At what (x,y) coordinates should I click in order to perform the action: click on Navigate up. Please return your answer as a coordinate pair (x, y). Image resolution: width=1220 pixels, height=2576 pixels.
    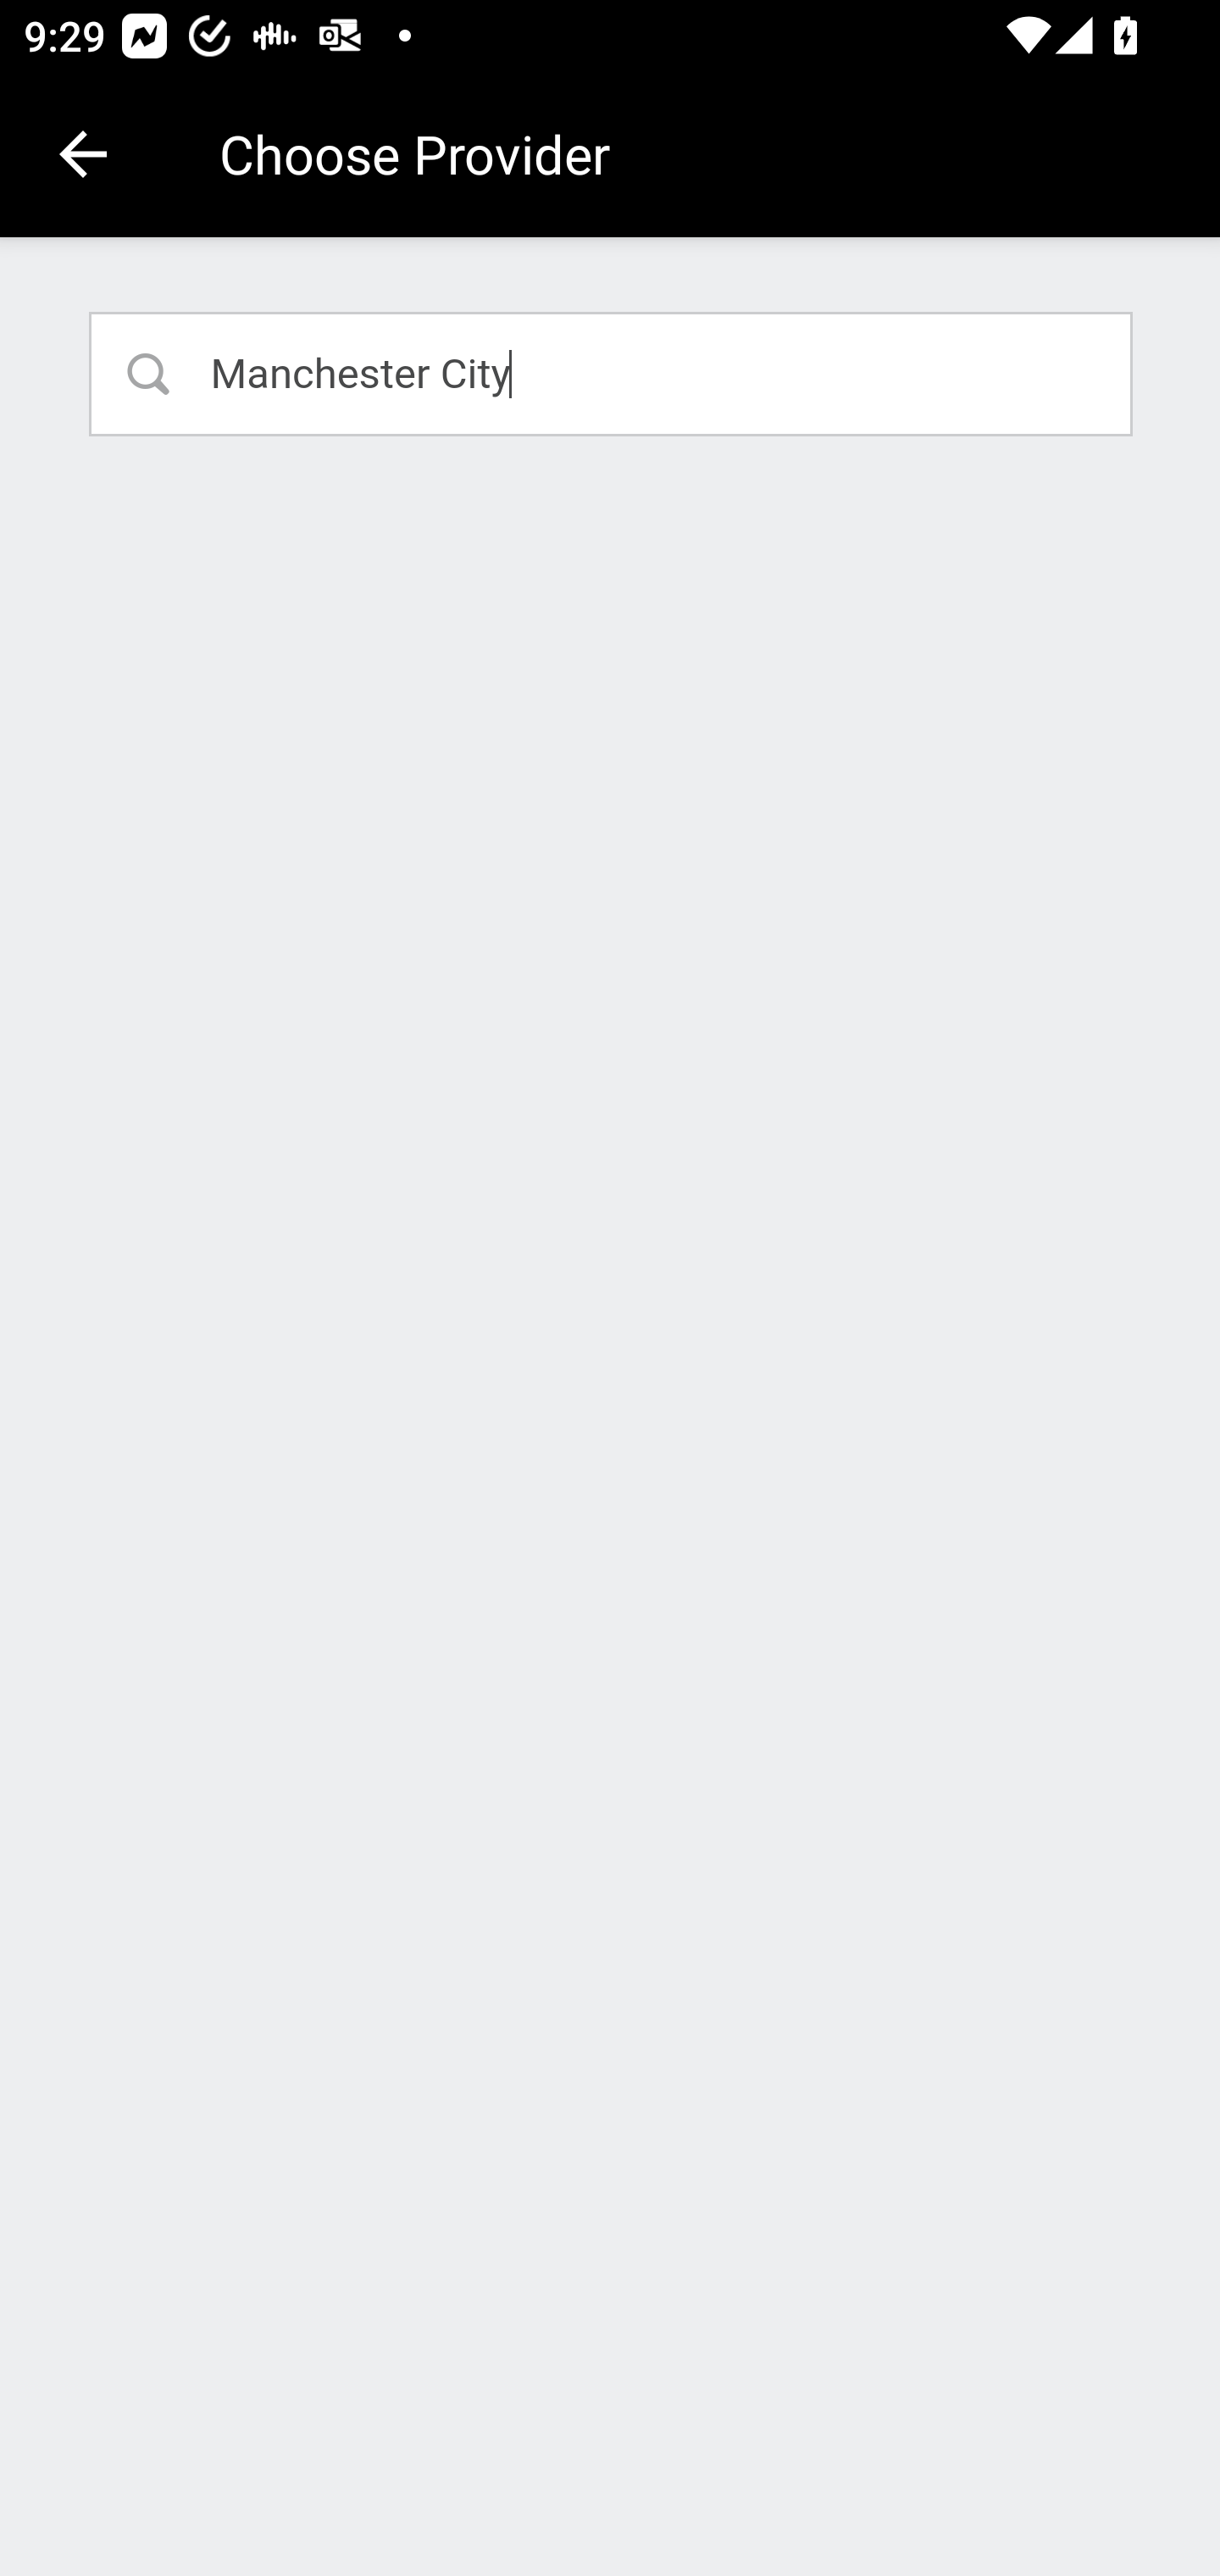
    Looking at the image, I should click on (83, 154).